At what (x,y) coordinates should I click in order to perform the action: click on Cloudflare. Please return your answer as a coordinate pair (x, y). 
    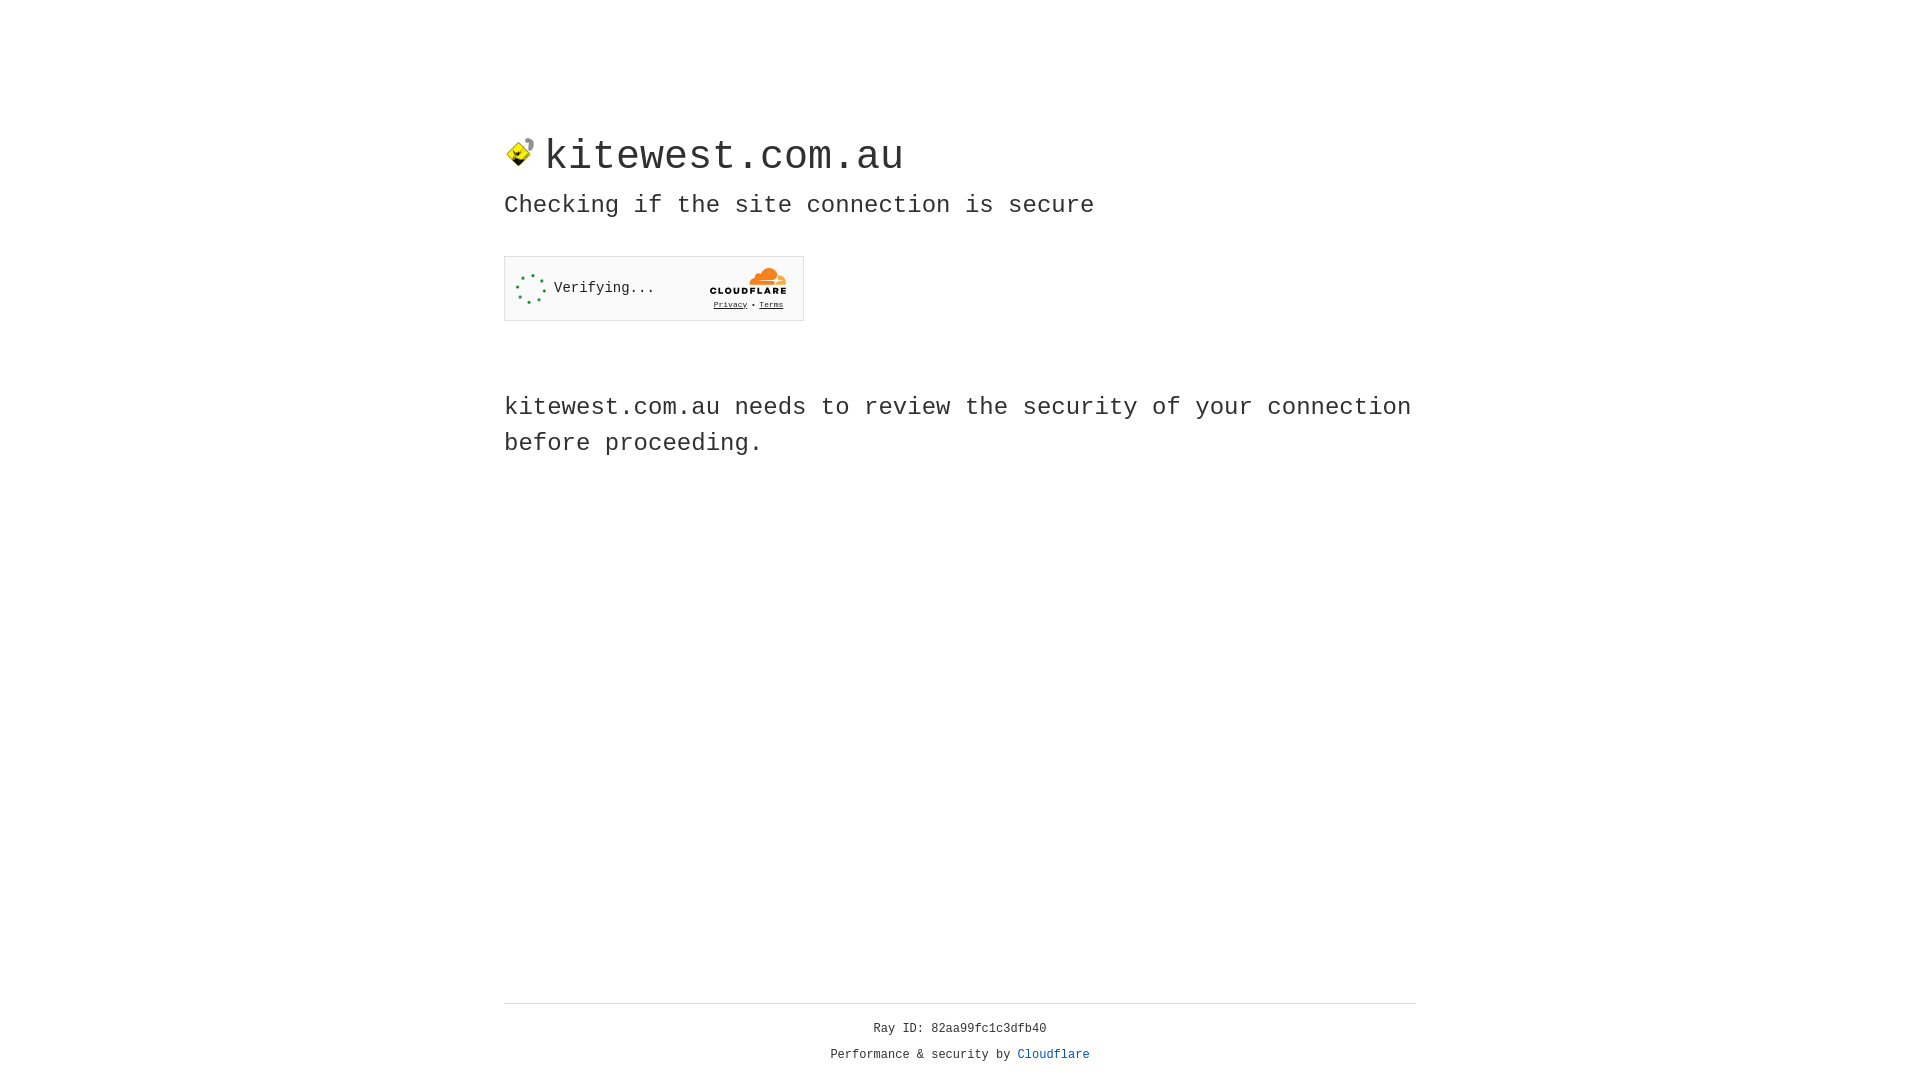
    Looking at the image, I should click on (1054, 1055).